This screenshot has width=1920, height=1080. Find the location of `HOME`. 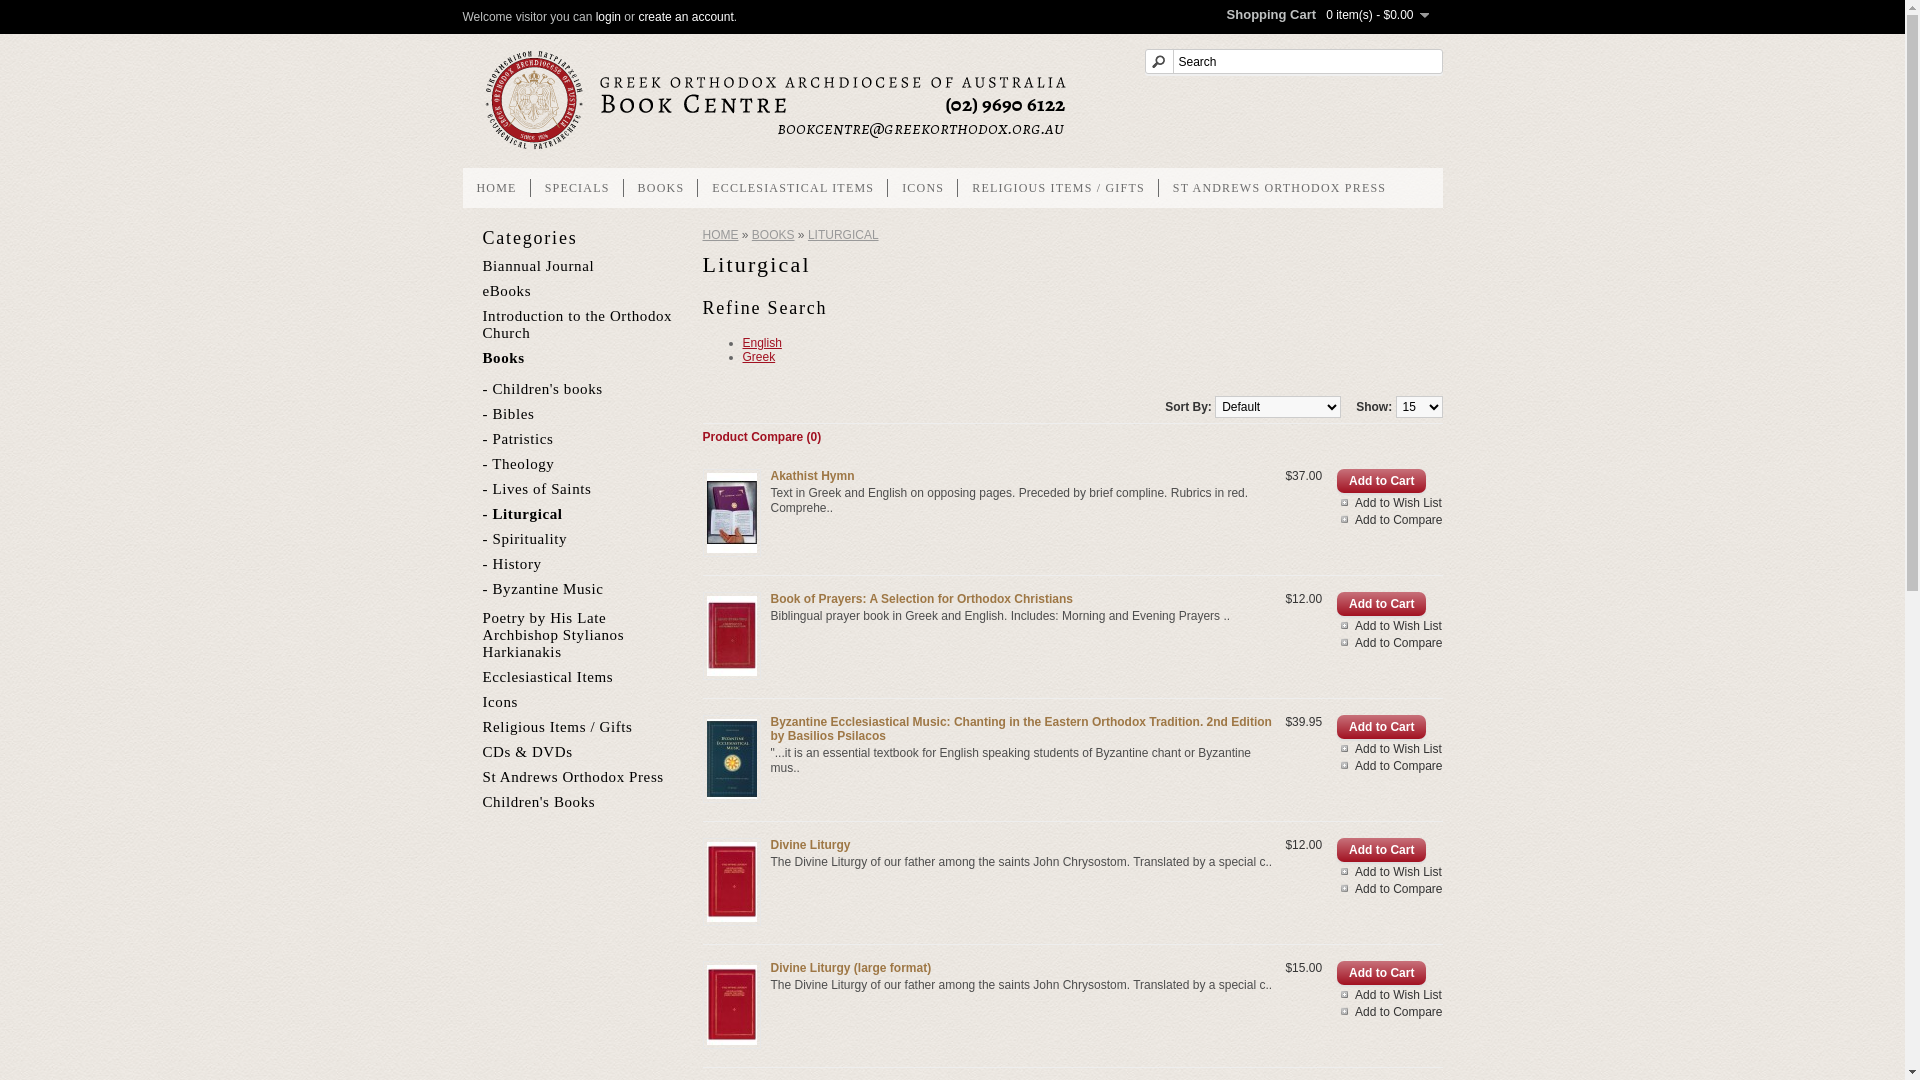

HOME is located at coordinates (496, 188).